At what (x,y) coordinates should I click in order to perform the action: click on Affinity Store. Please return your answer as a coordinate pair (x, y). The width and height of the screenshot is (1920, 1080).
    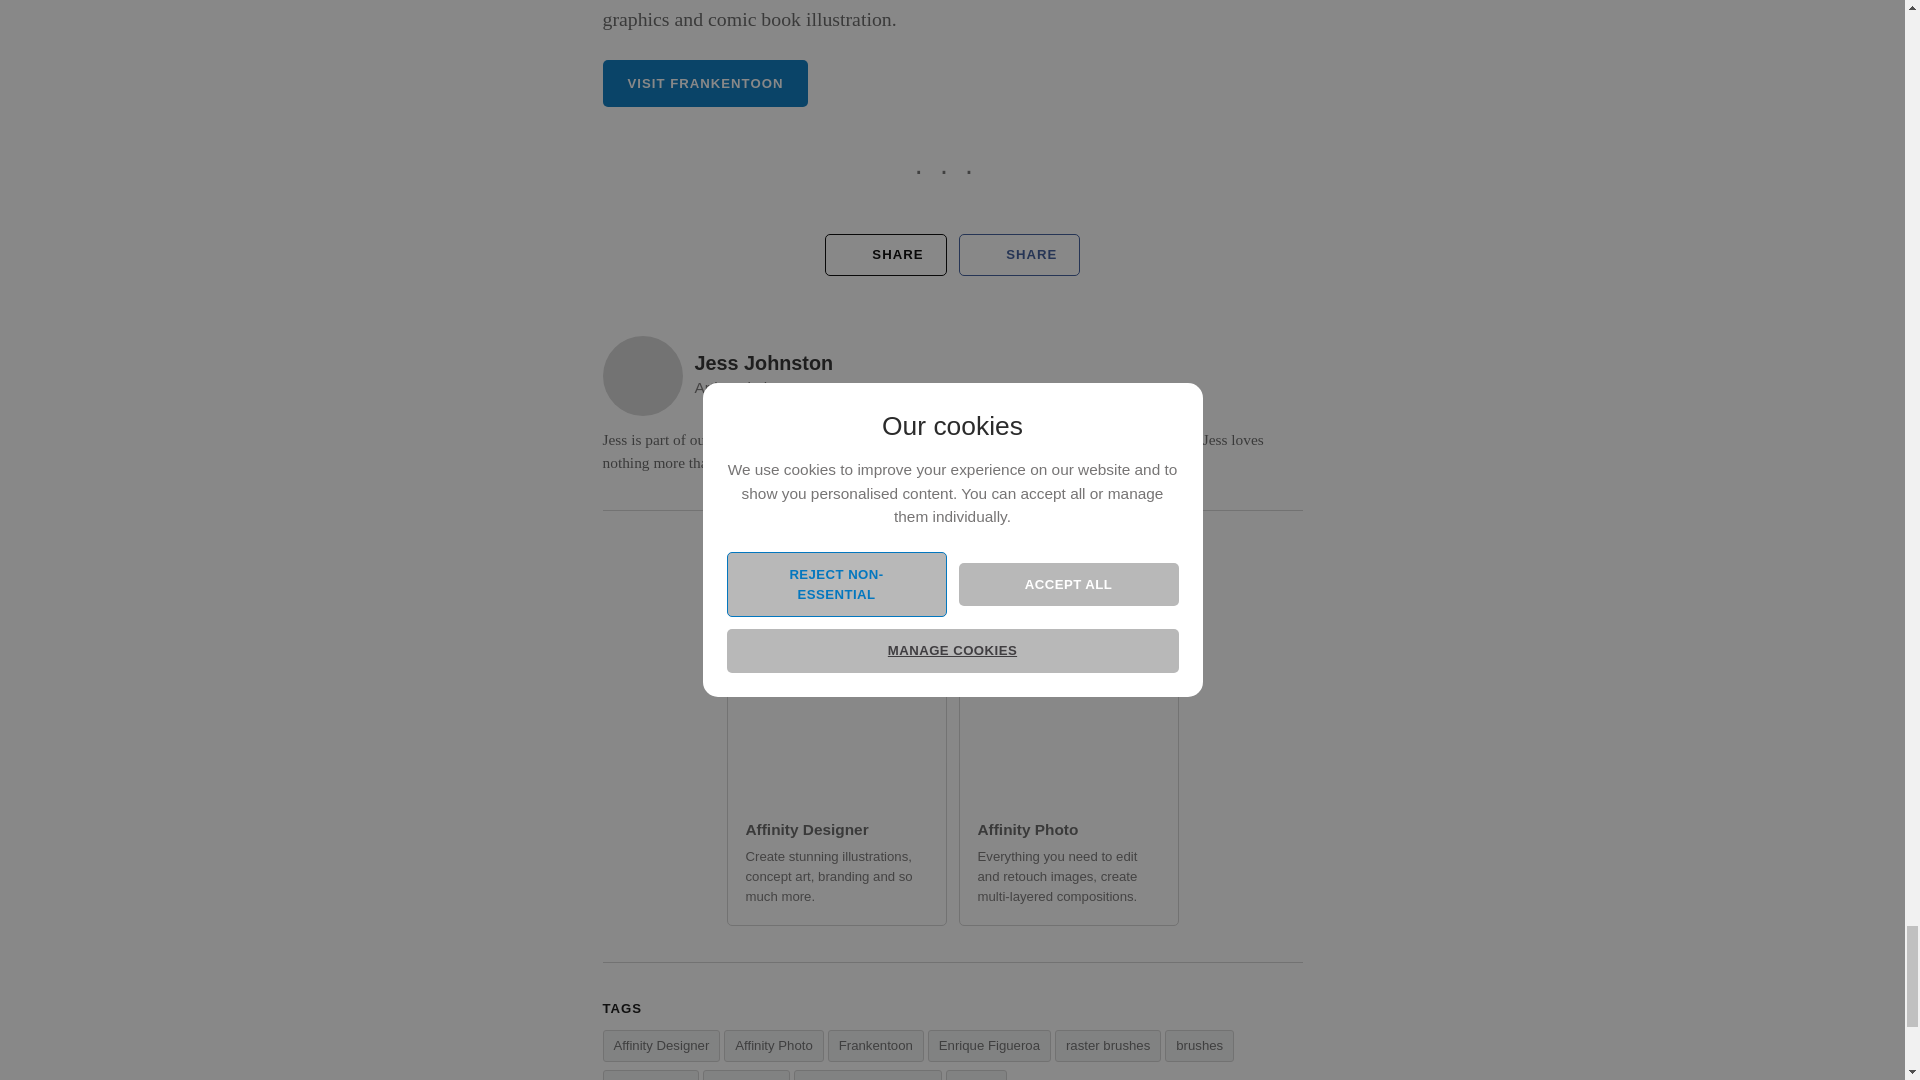
    Looking at the image, I should click on (650, 1075).